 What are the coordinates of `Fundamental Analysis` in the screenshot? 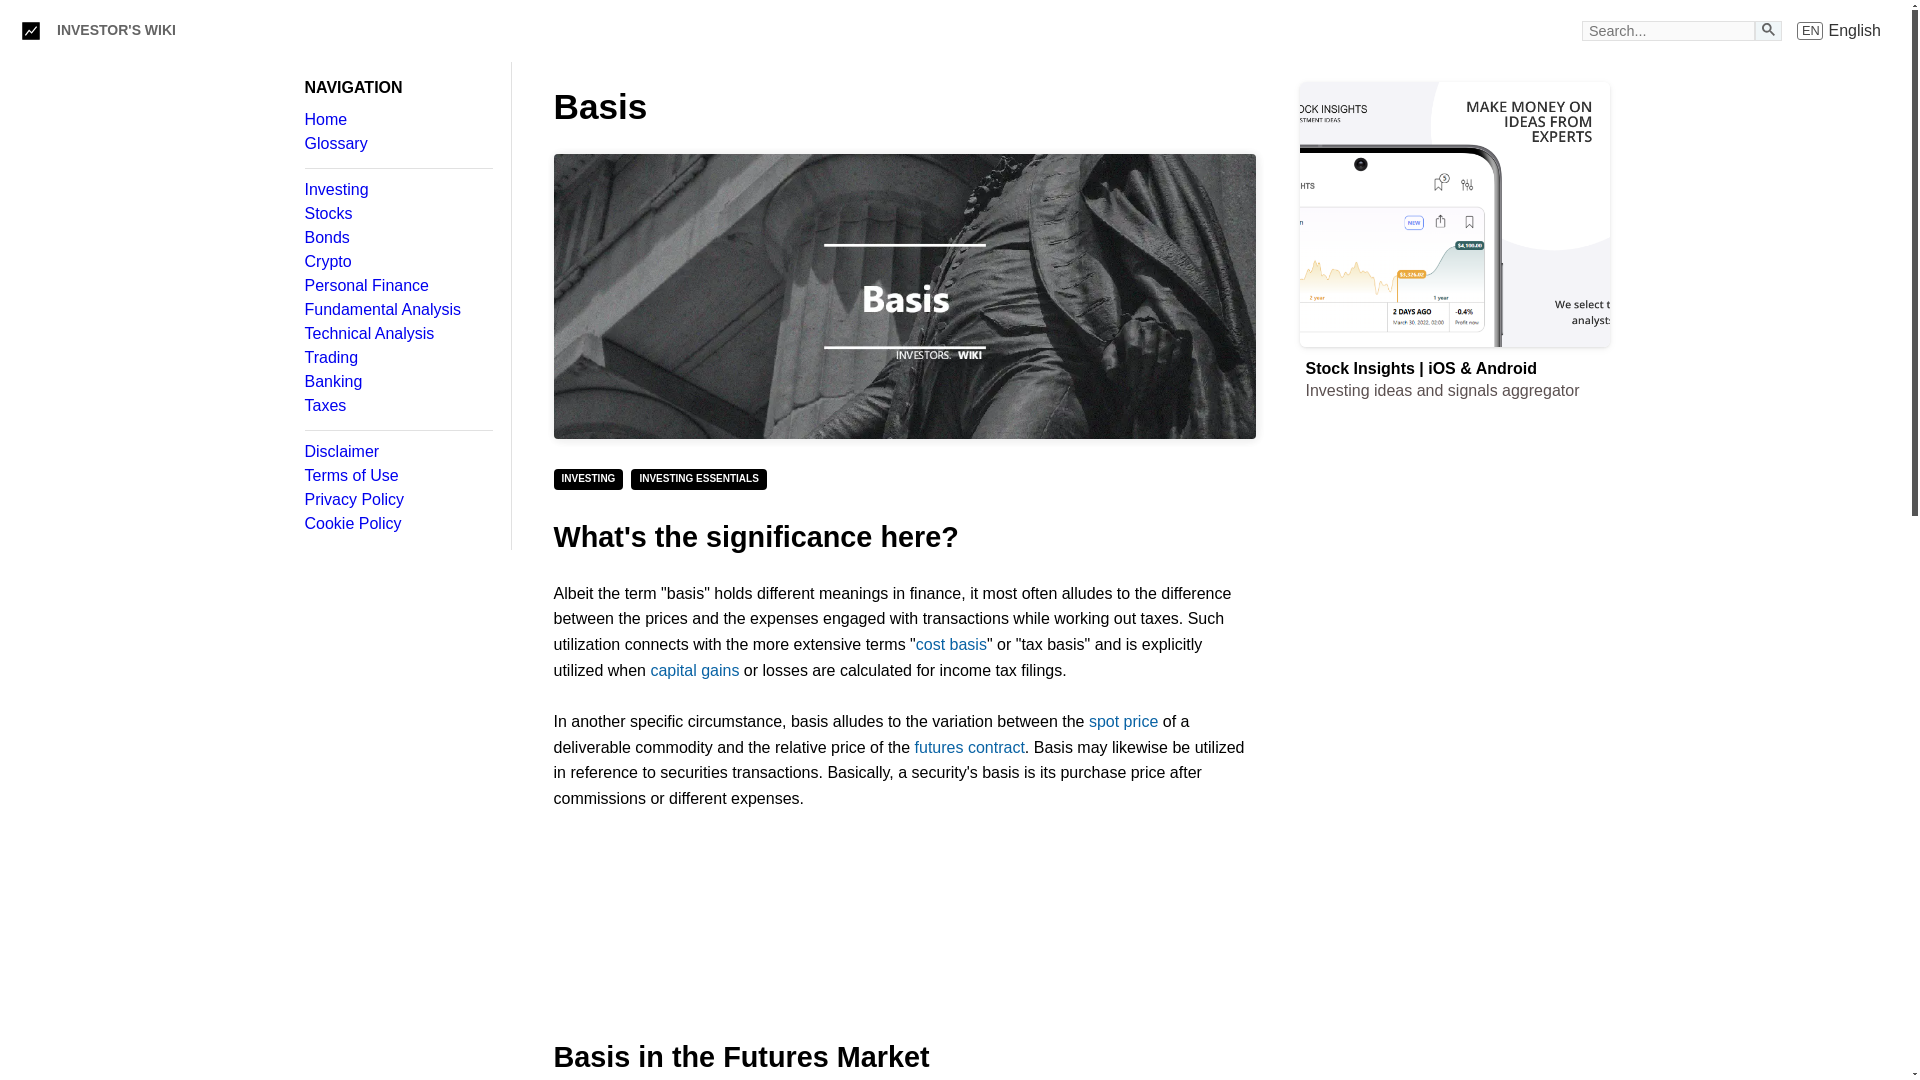 It's located at (1454, 1034).